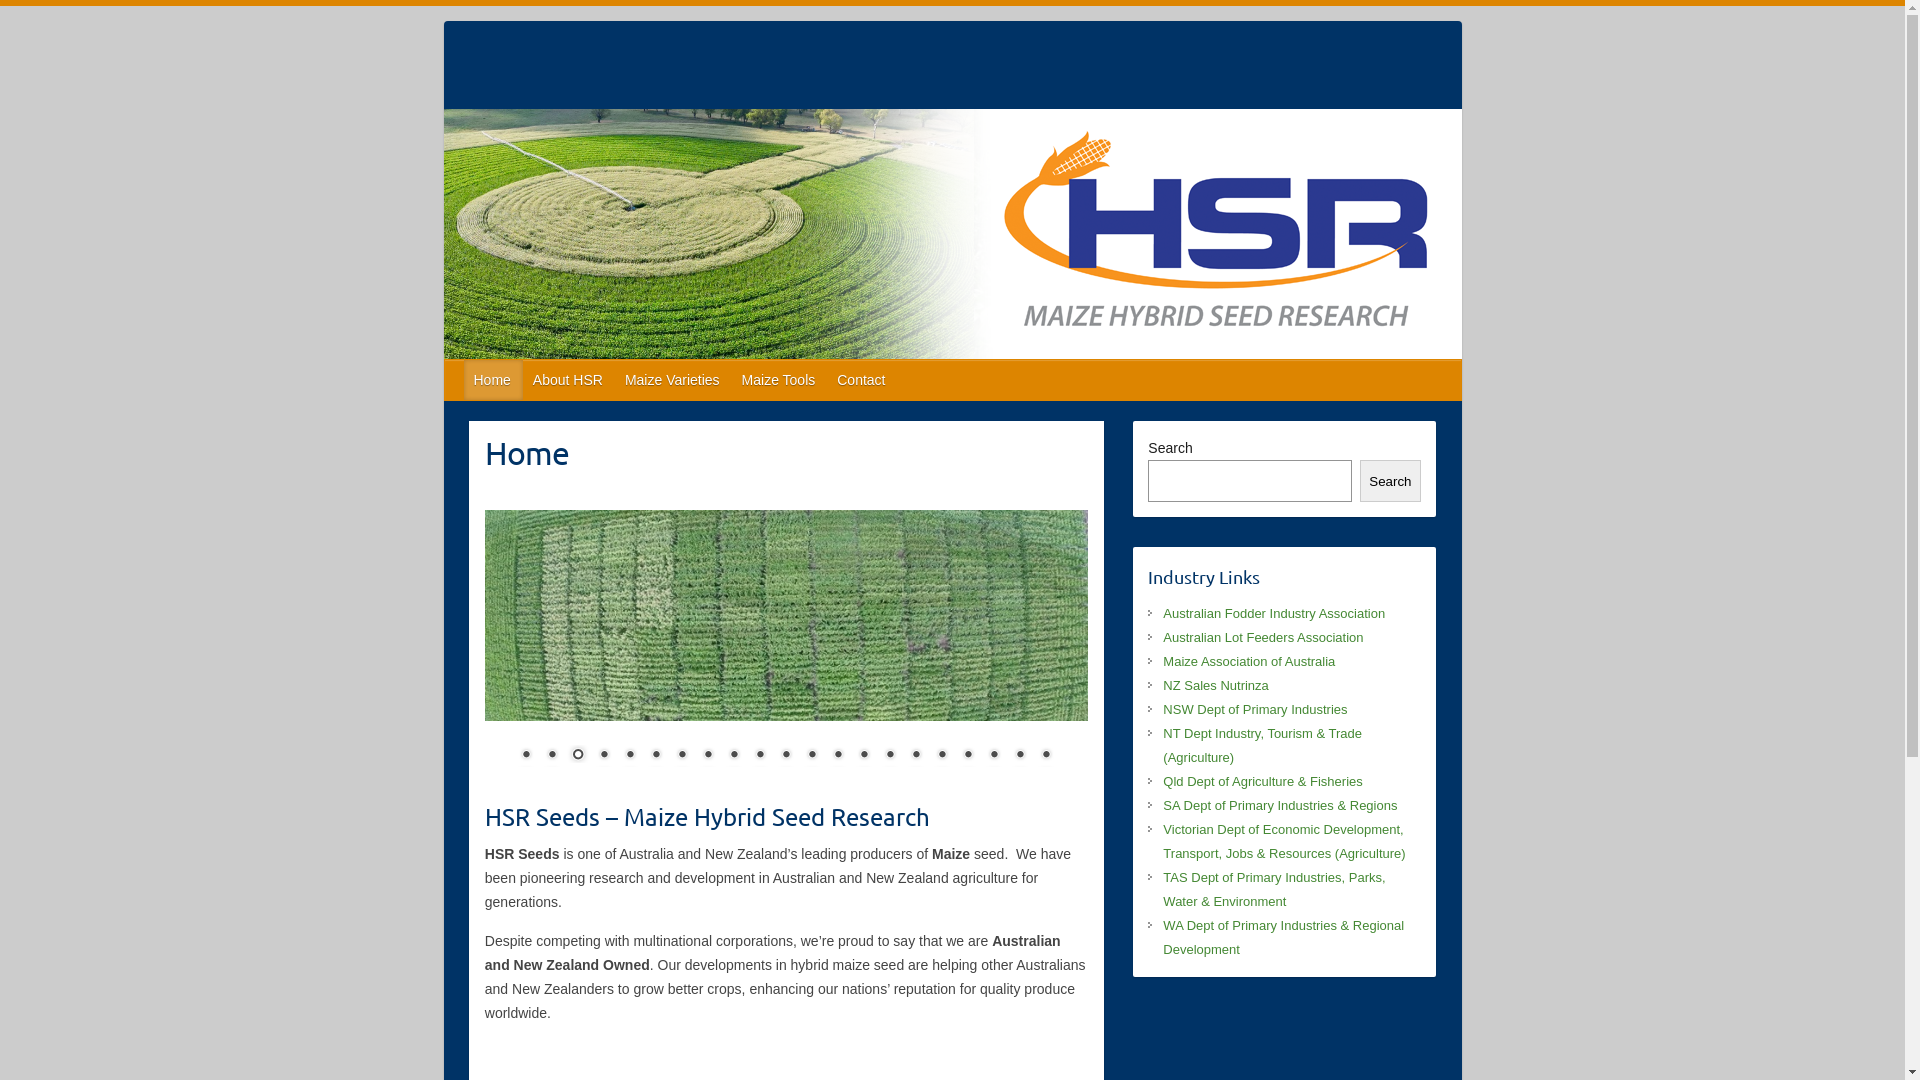 This screenshot has width=1920, height=1080. I want to click on 7, so click(682, 756).